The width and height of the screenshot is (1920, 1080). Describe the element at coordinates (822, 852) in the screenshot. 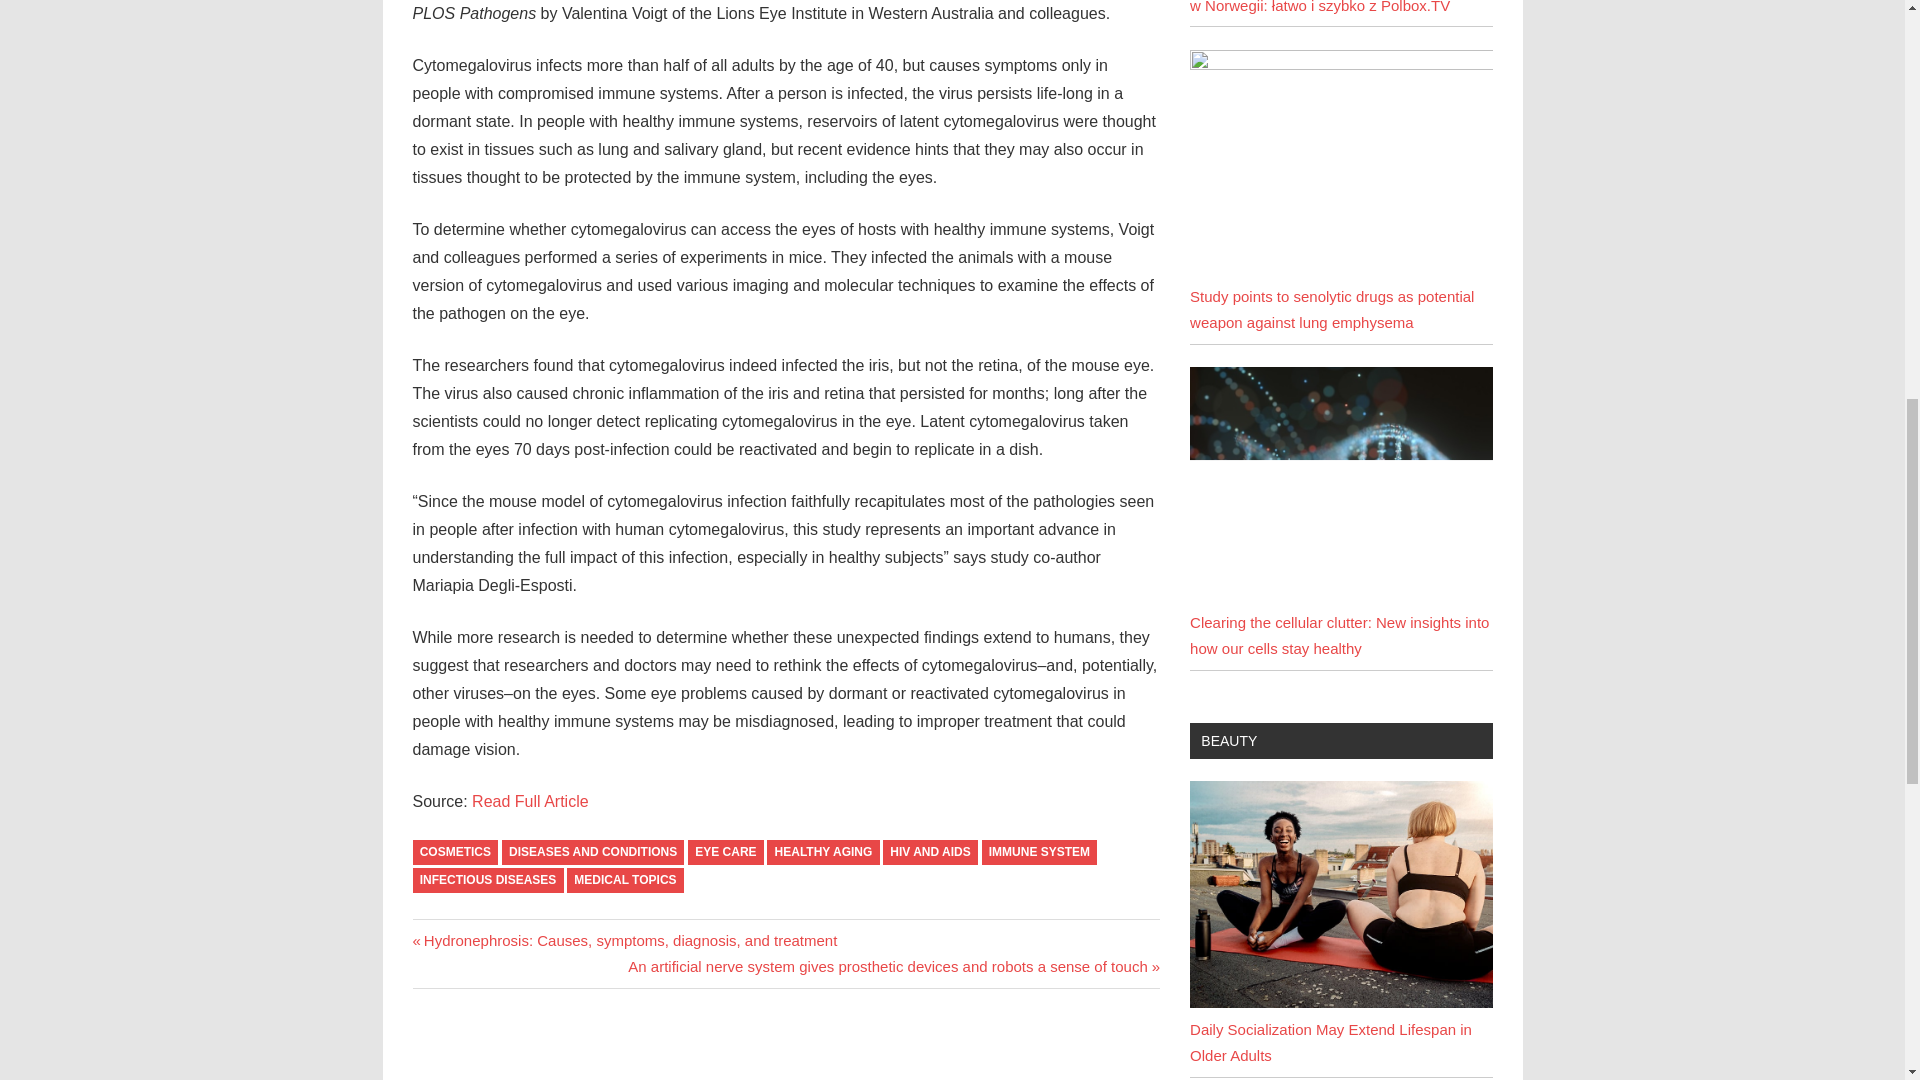

I see `HEALTHY AGING` at that location.